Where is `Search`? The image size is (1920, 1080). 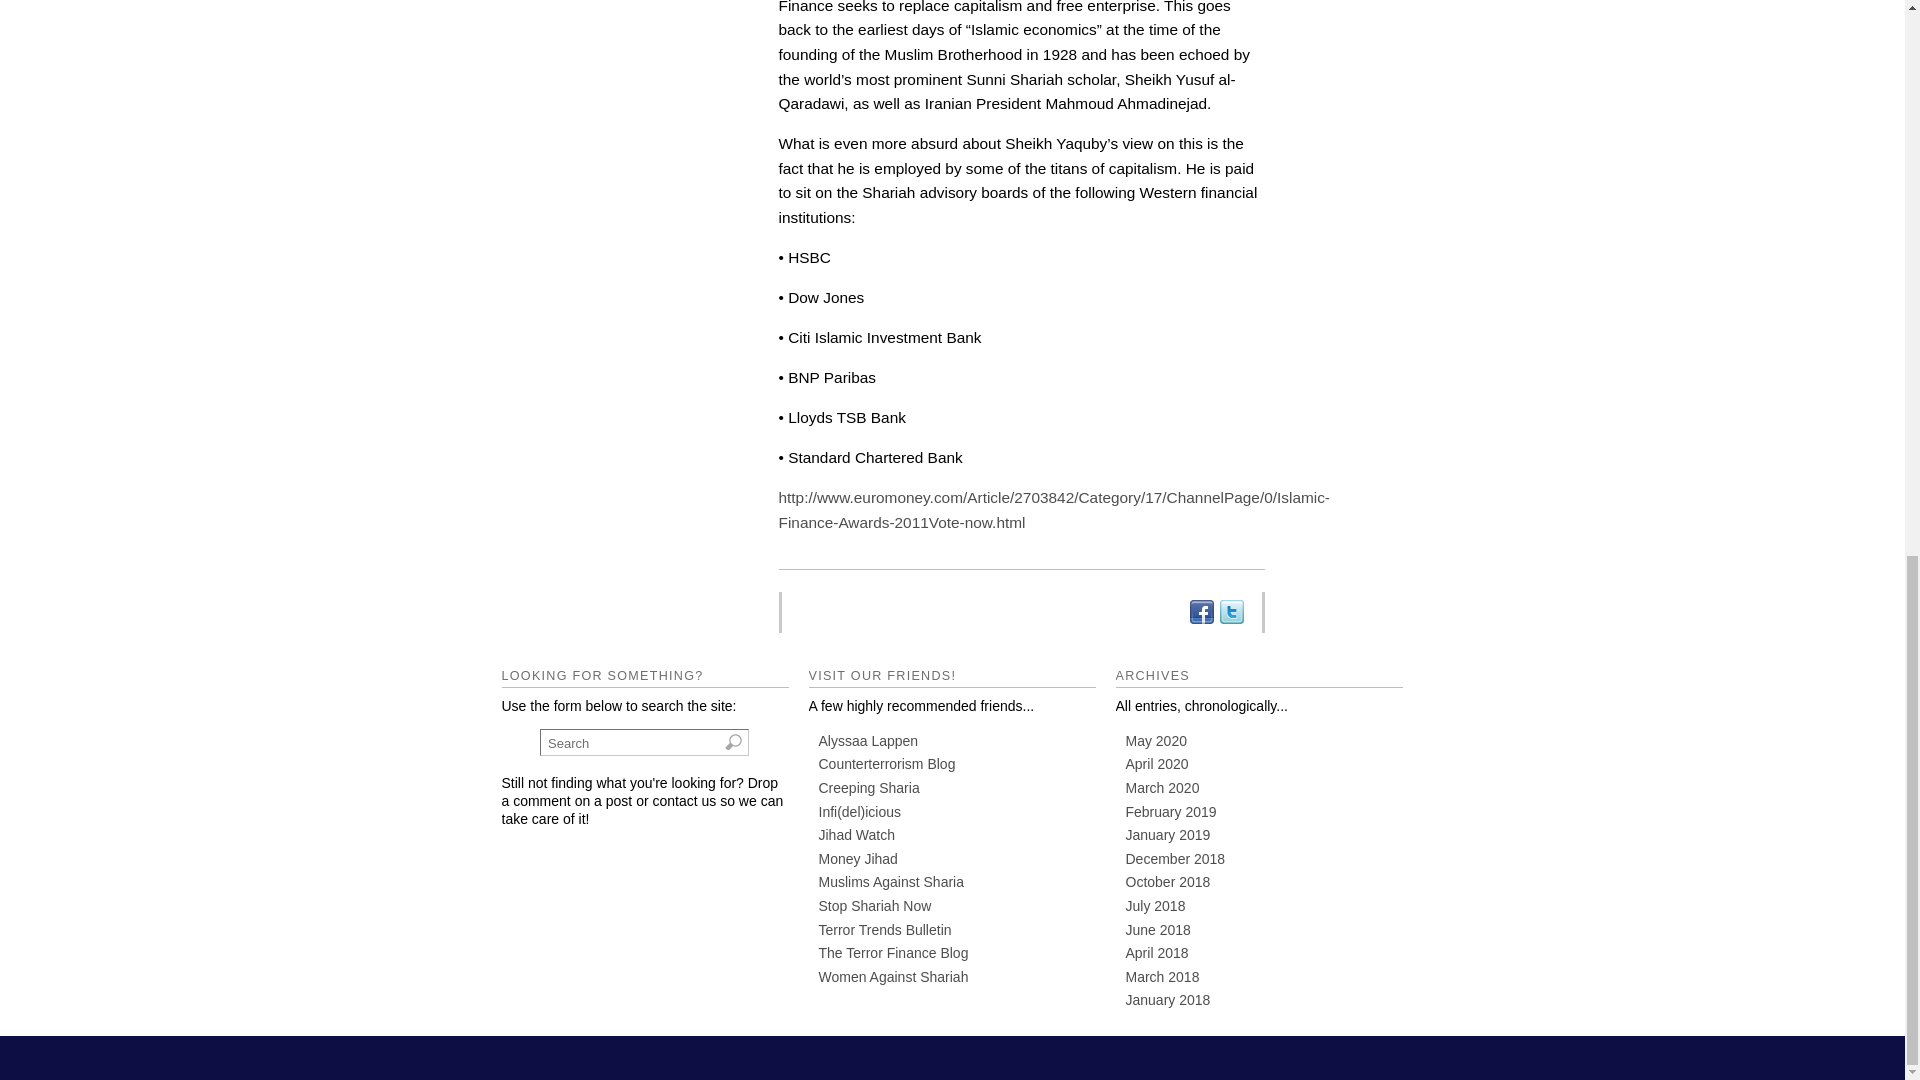
Search is located at coordinates (644, 742).